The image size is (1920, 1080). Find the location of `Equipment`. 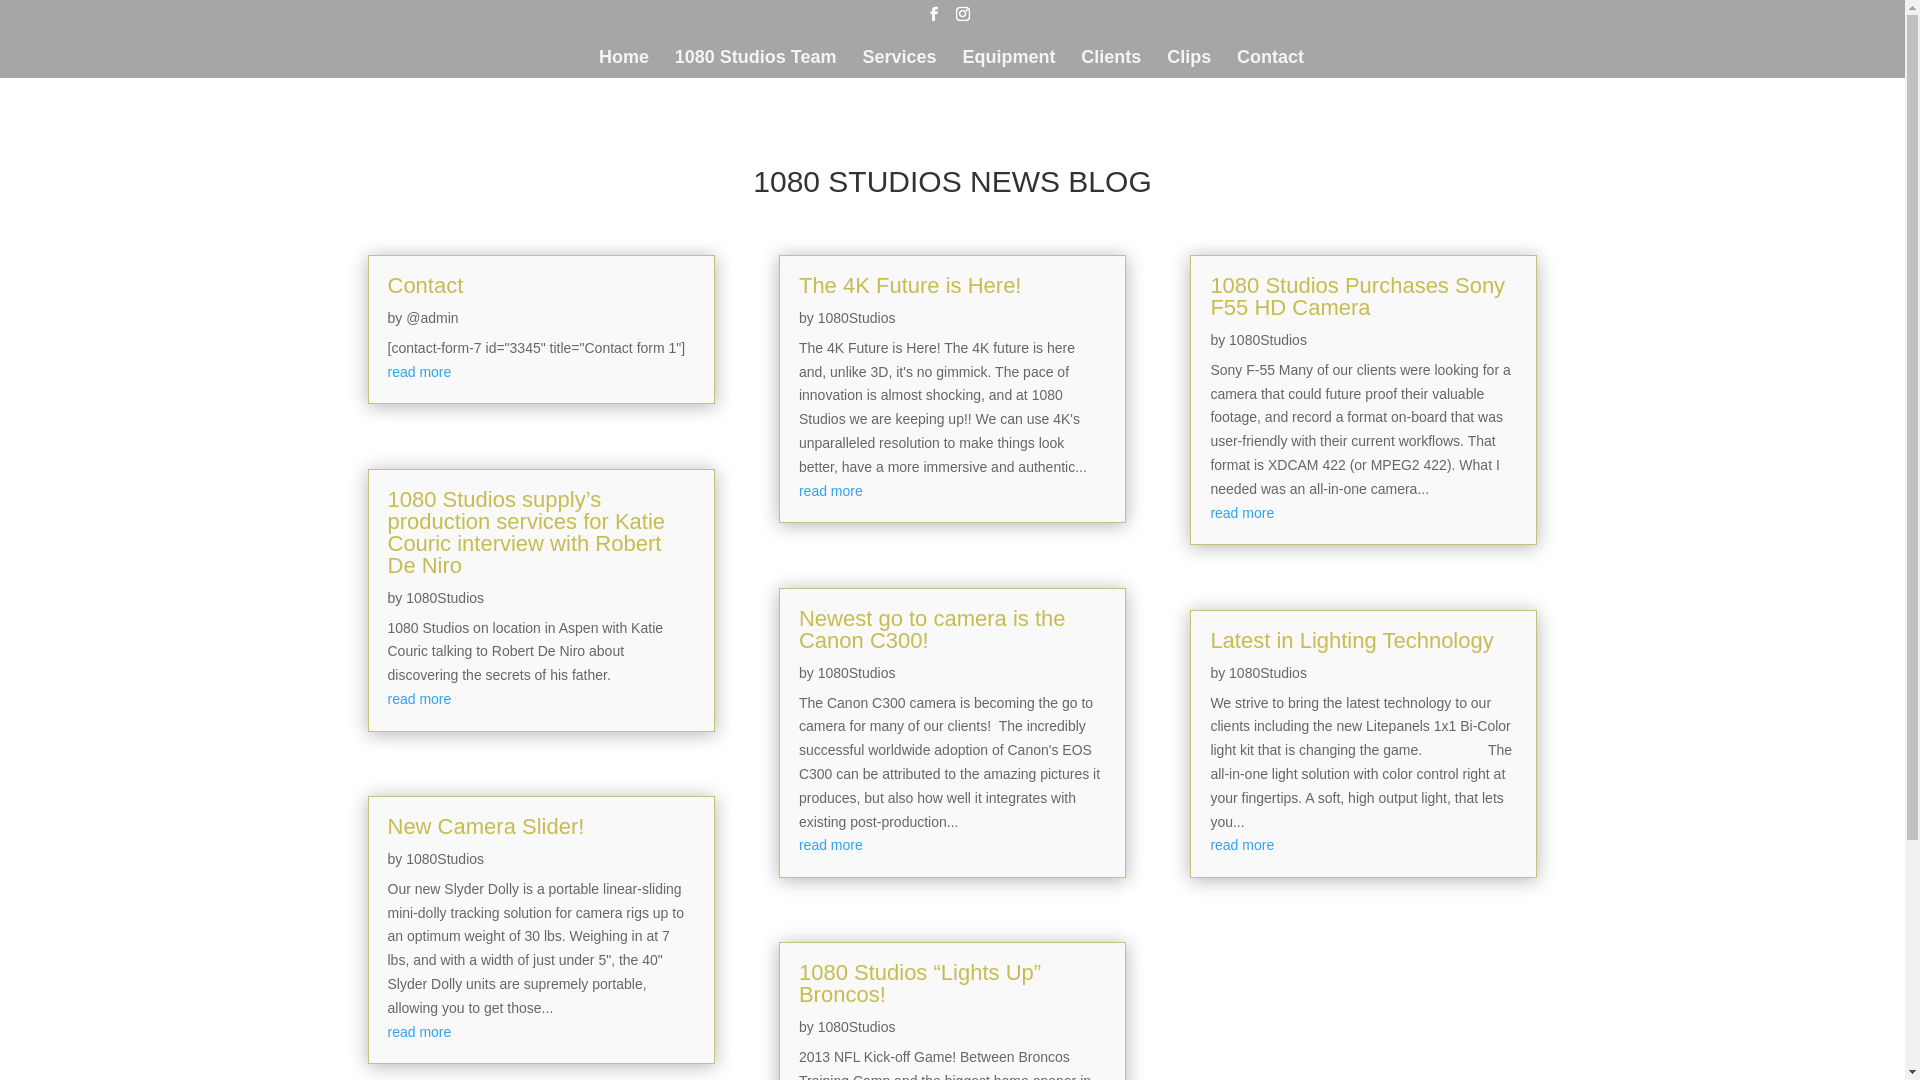

Equipment is located at coordinates (1008, 64).